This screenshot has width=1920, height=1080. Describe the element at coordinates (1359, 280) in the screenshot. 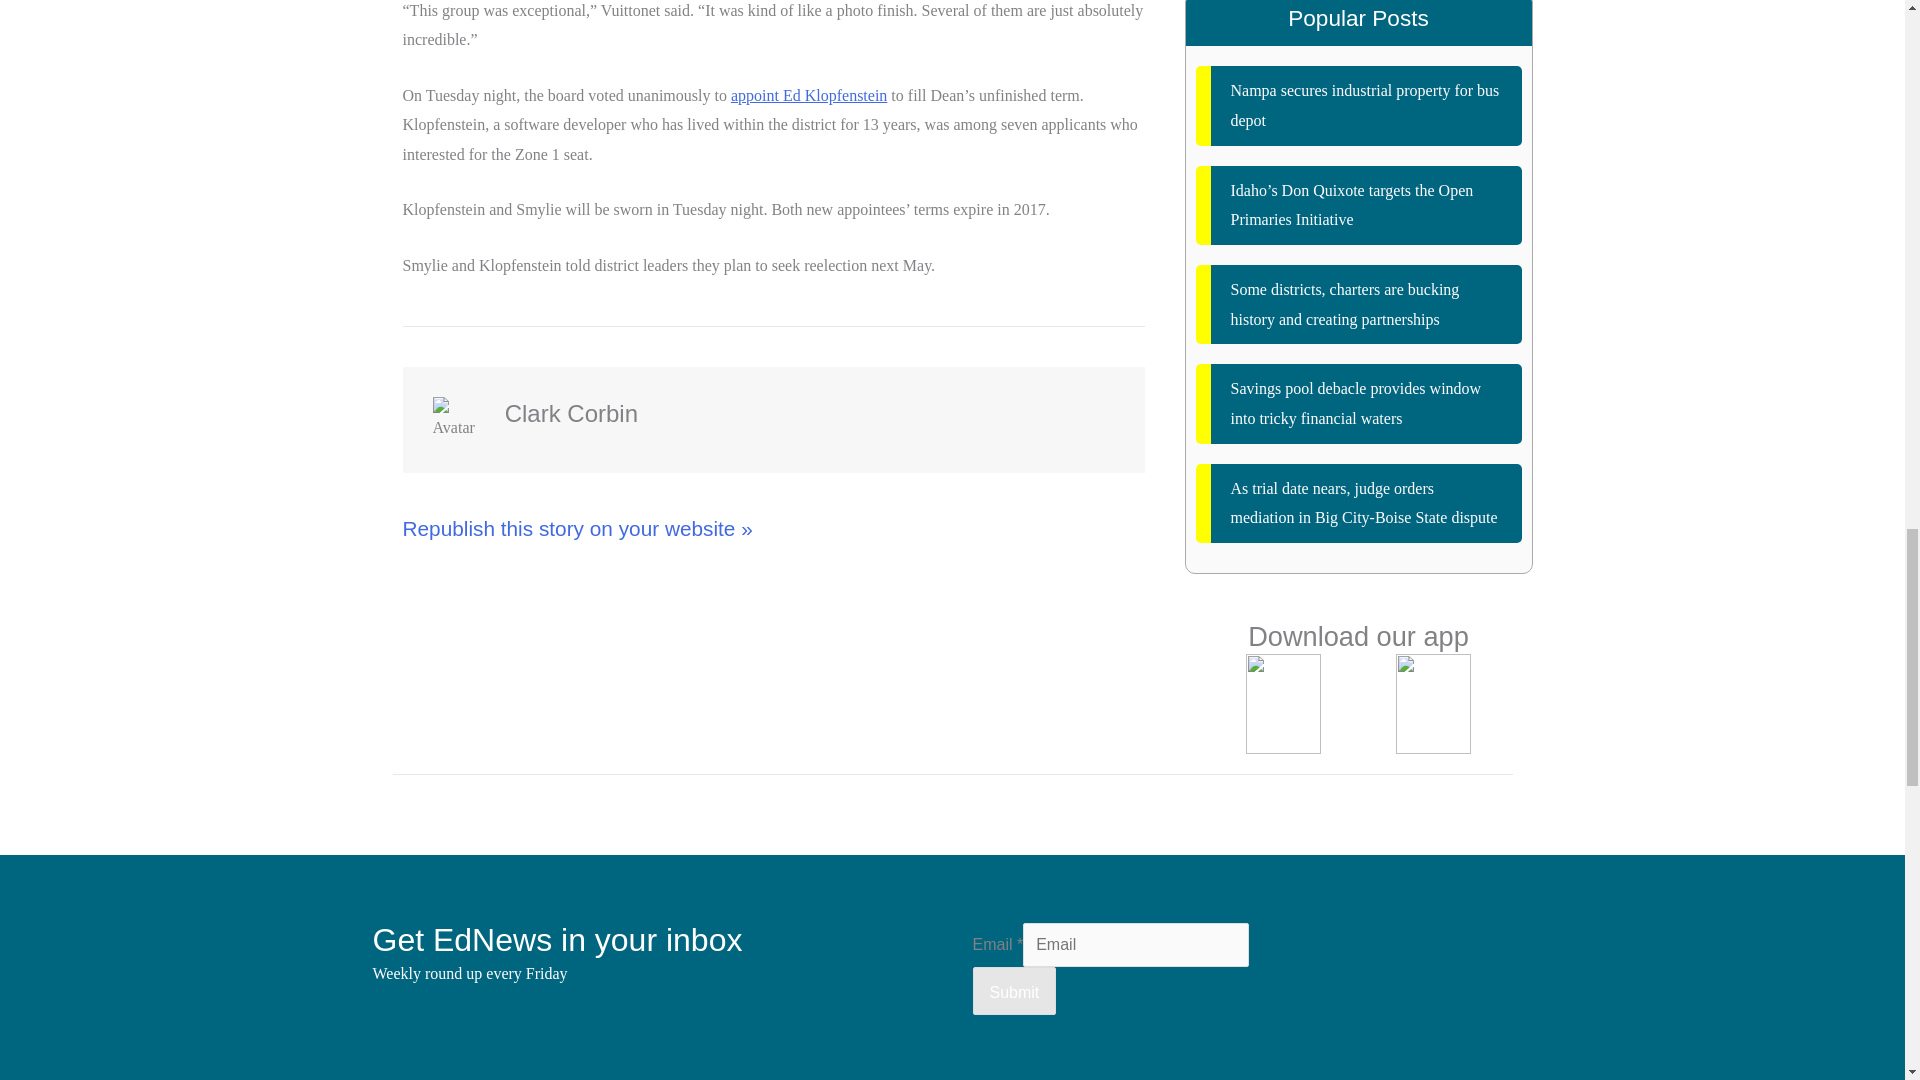

I see `New West Ada facility will support students with behaviors` at that location.